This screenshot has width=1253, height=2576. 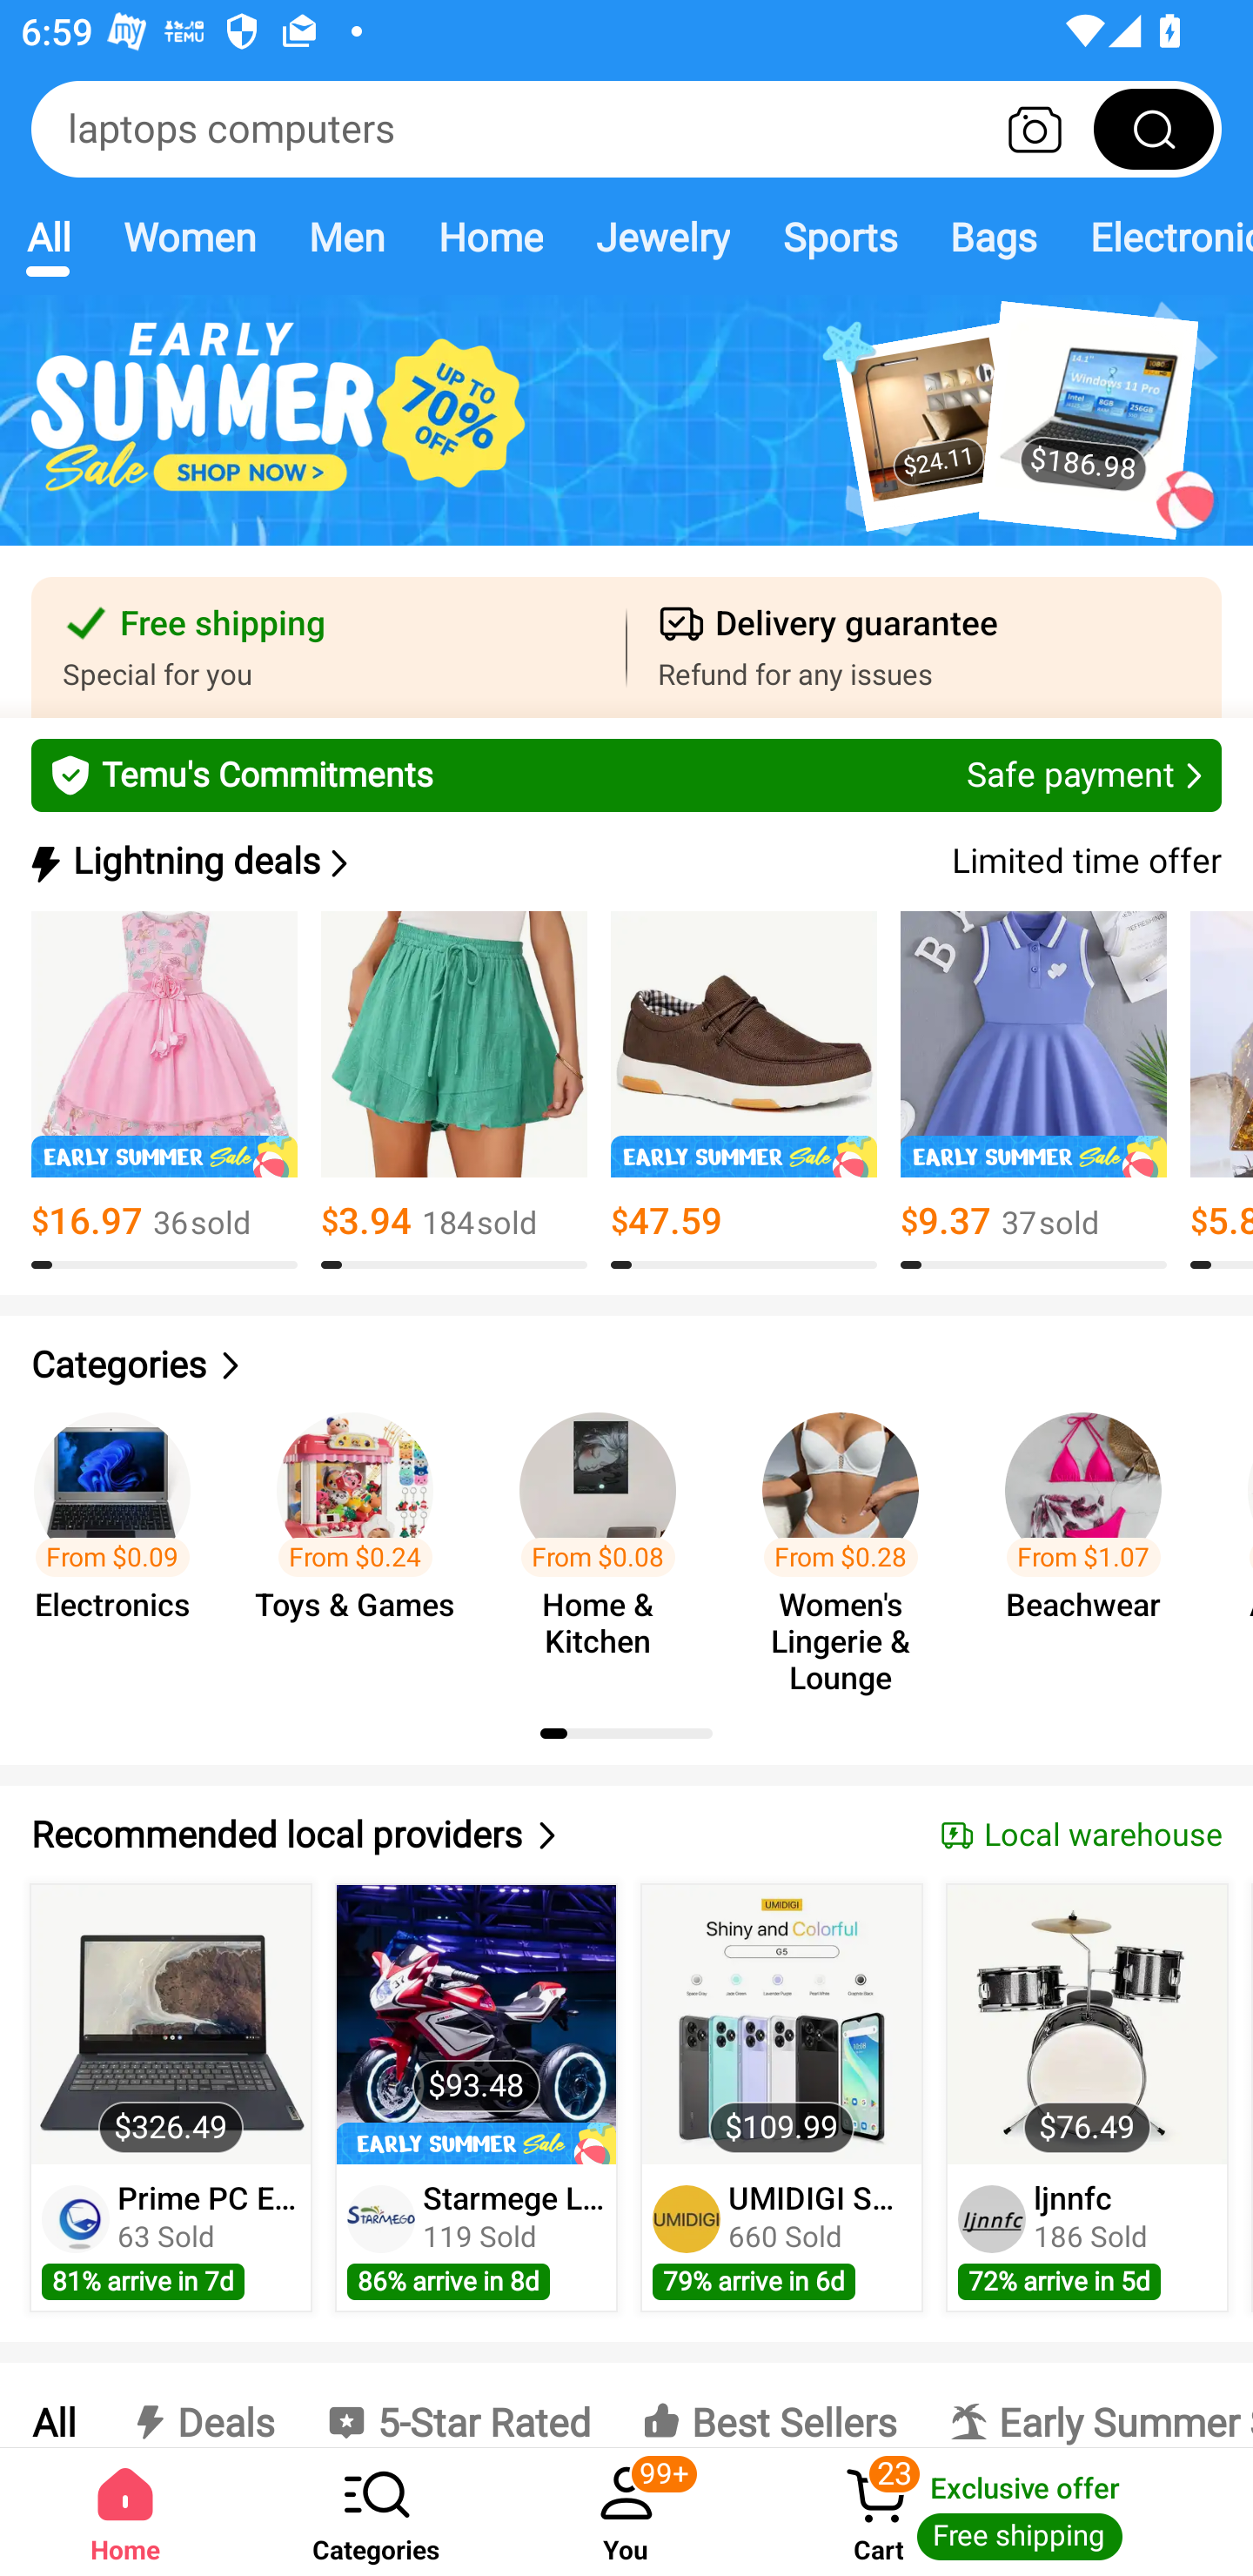 I want to click on Cart 23 Cart Exclusive offer, so click(x=1002, y=2512).